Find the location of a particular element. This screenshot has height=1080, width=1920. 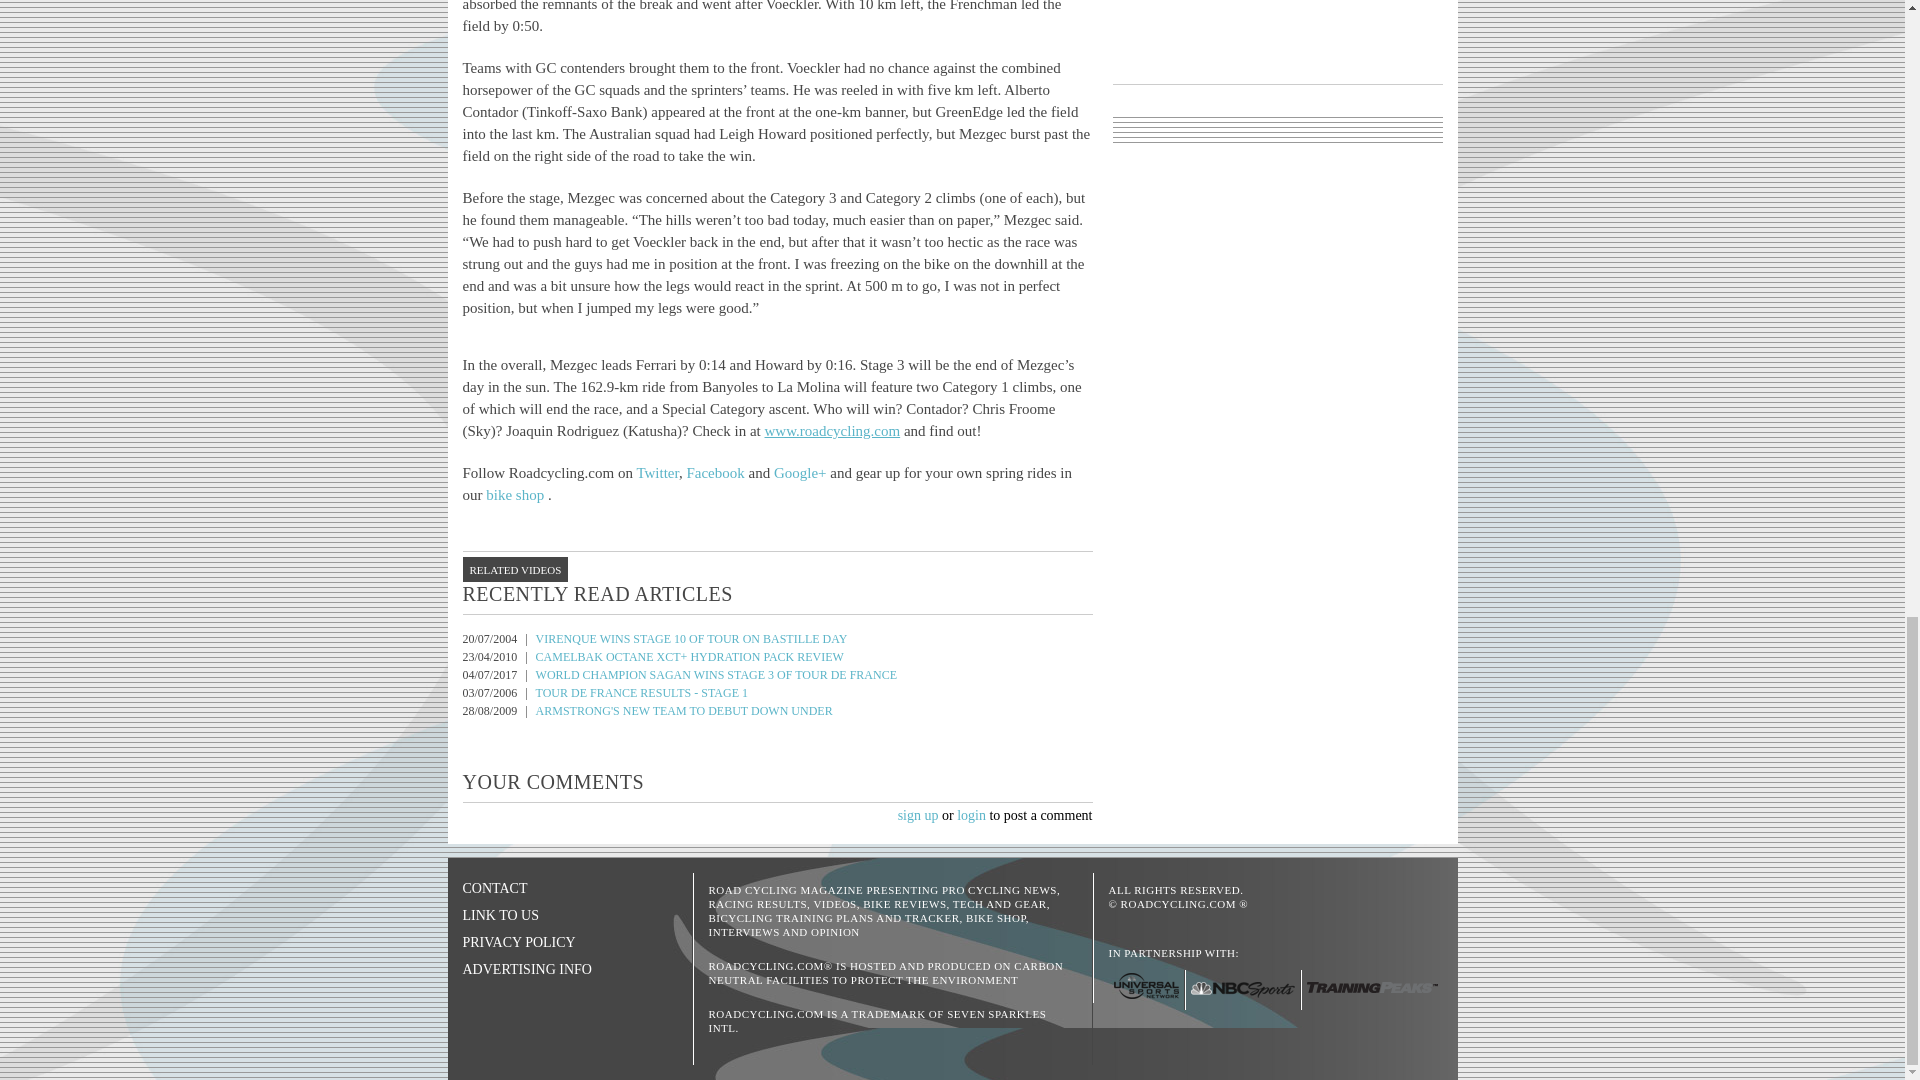

RELATED VIDEOS is located at coordinates (515, 570).